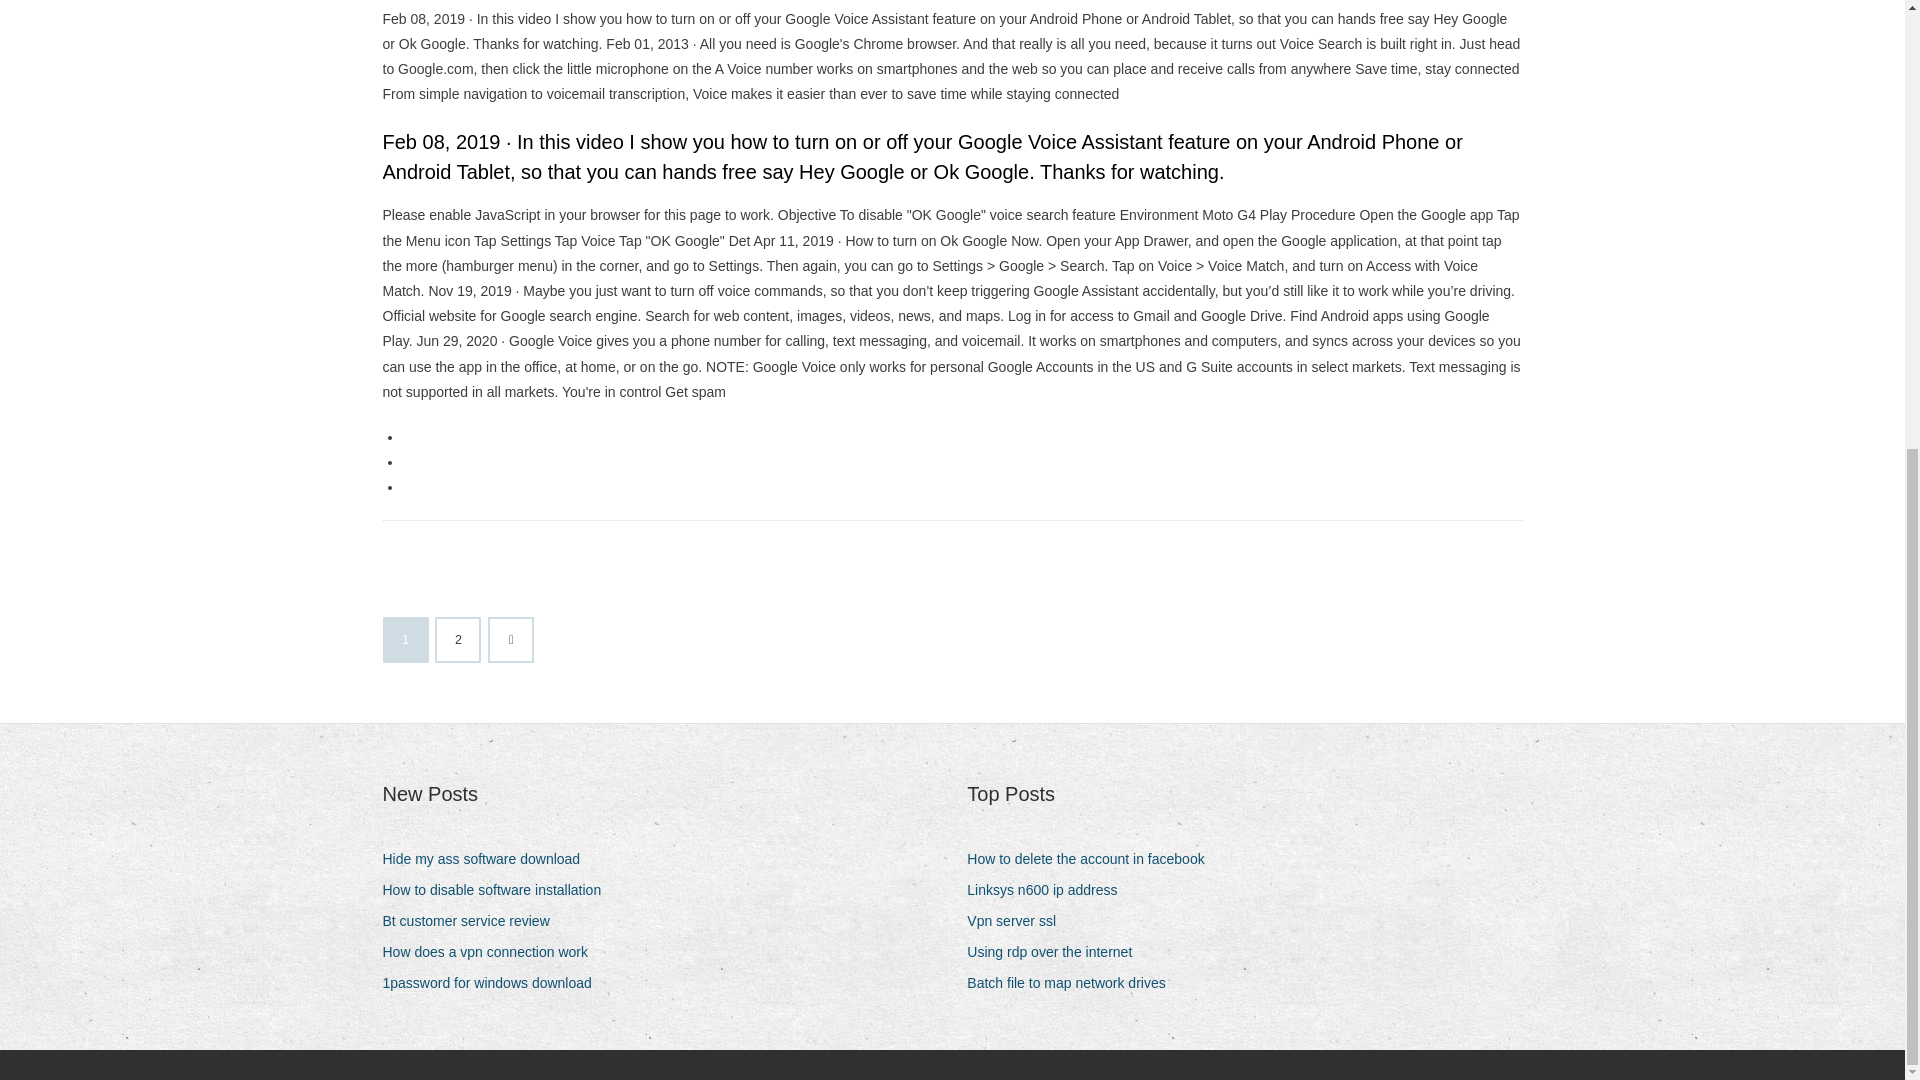 This screenshot has height=1080, width=1920. Describe the element at coordinates (473, 922) in the screenshot. I see `Bt customer service review` at that location.